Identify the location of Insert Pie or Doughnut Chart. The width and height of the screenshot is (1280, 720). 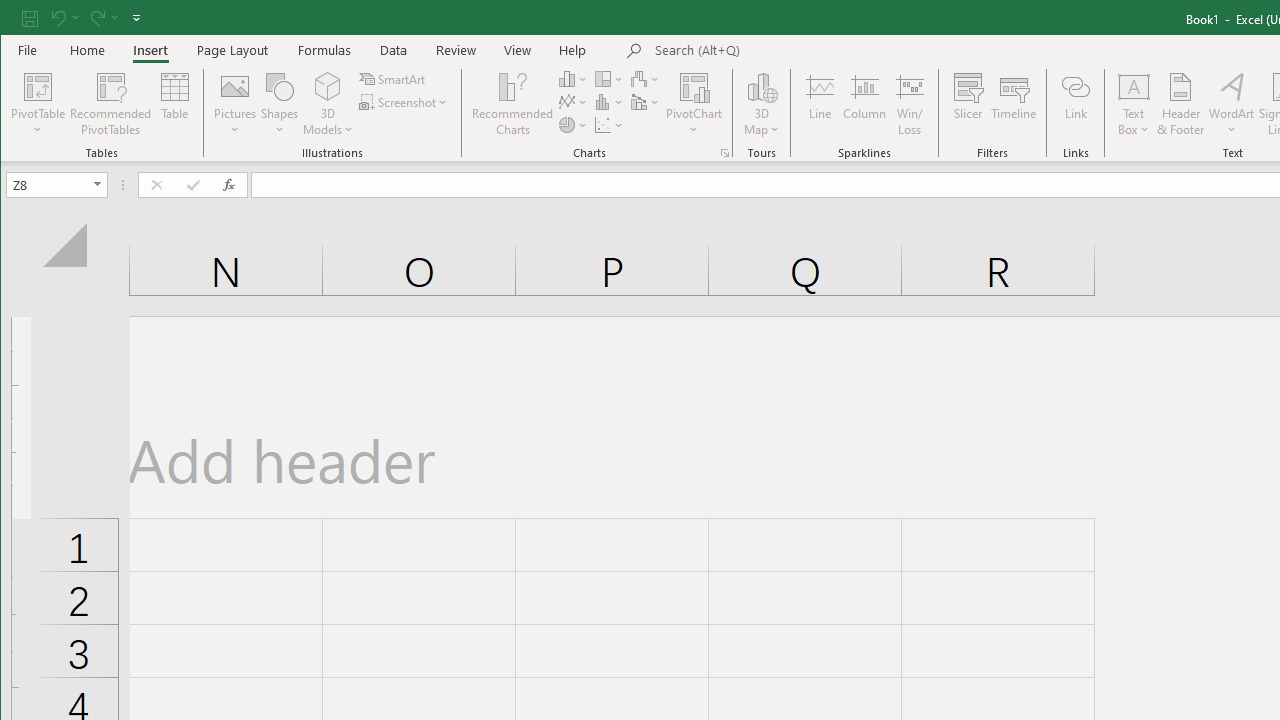
(573, 124).